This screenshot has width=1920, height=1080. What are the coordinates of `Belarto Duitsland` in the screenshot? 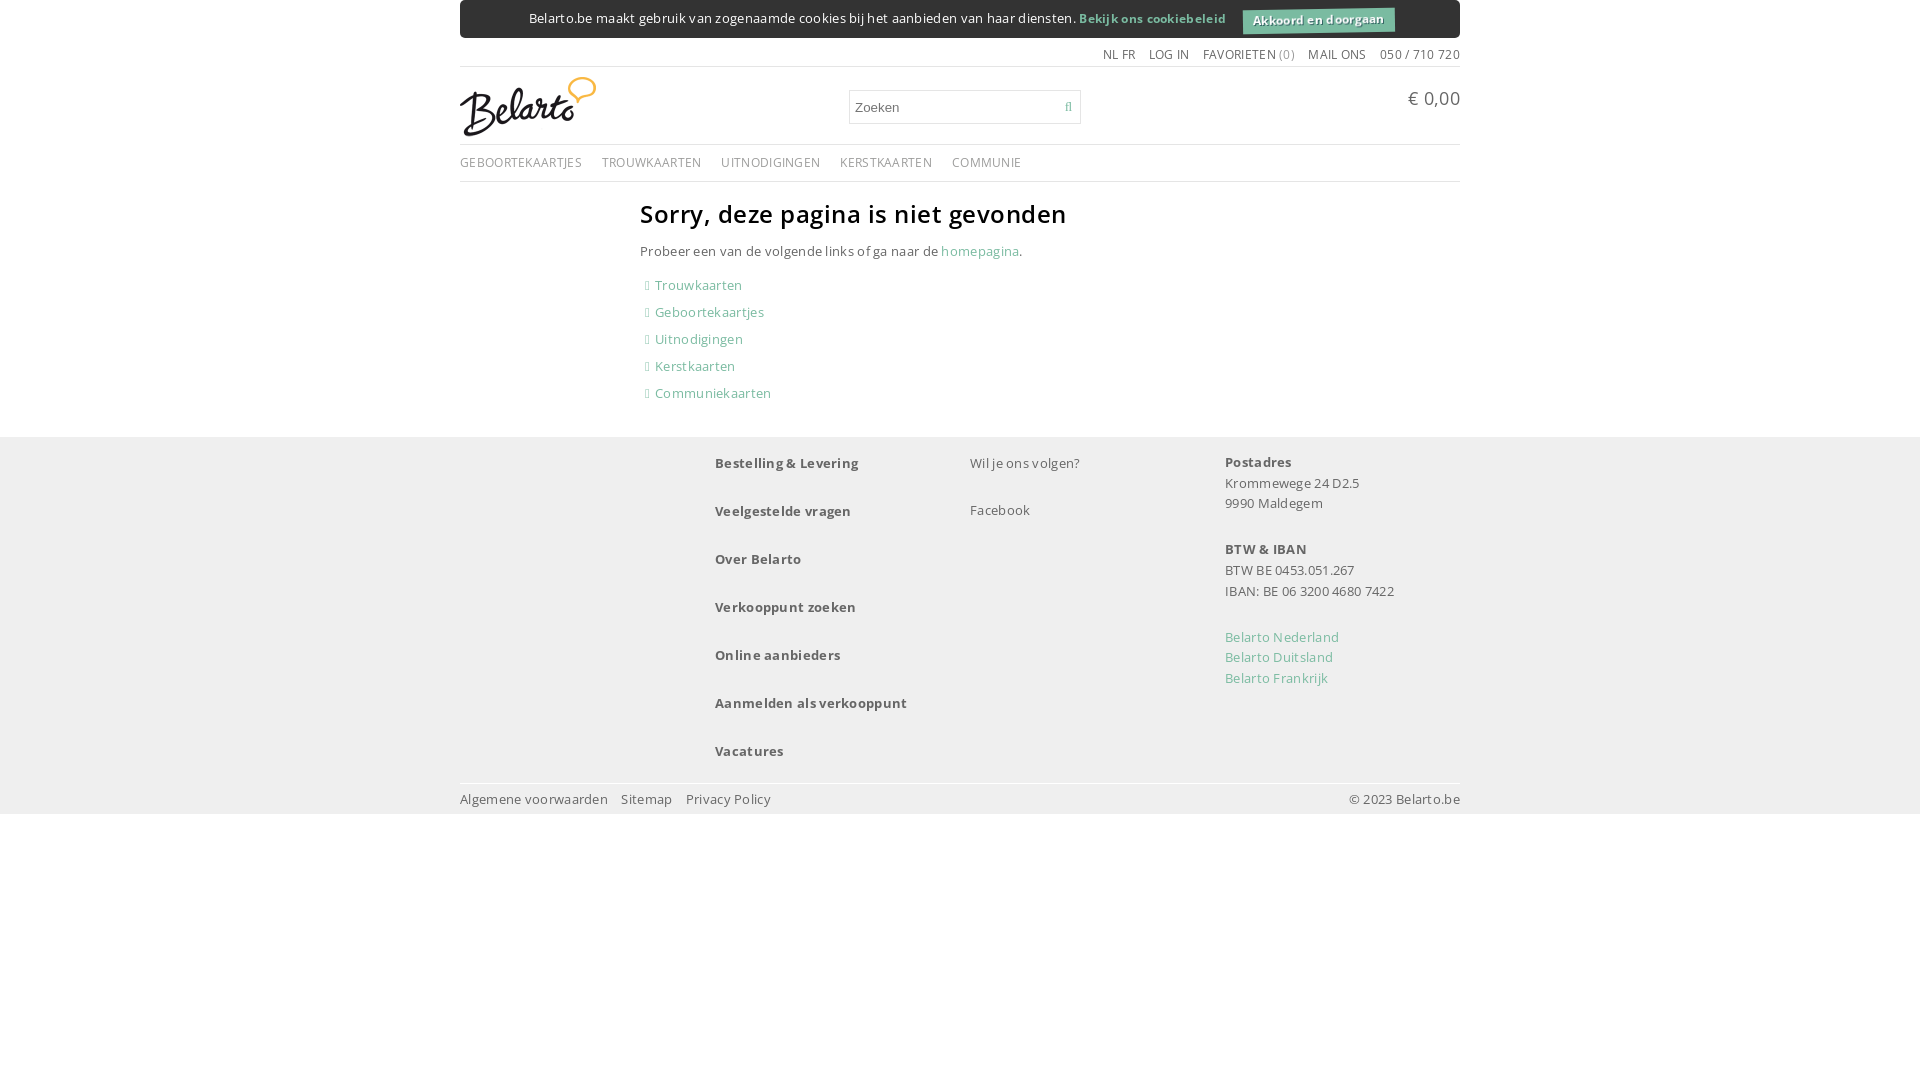 It's located at (1279, 657).